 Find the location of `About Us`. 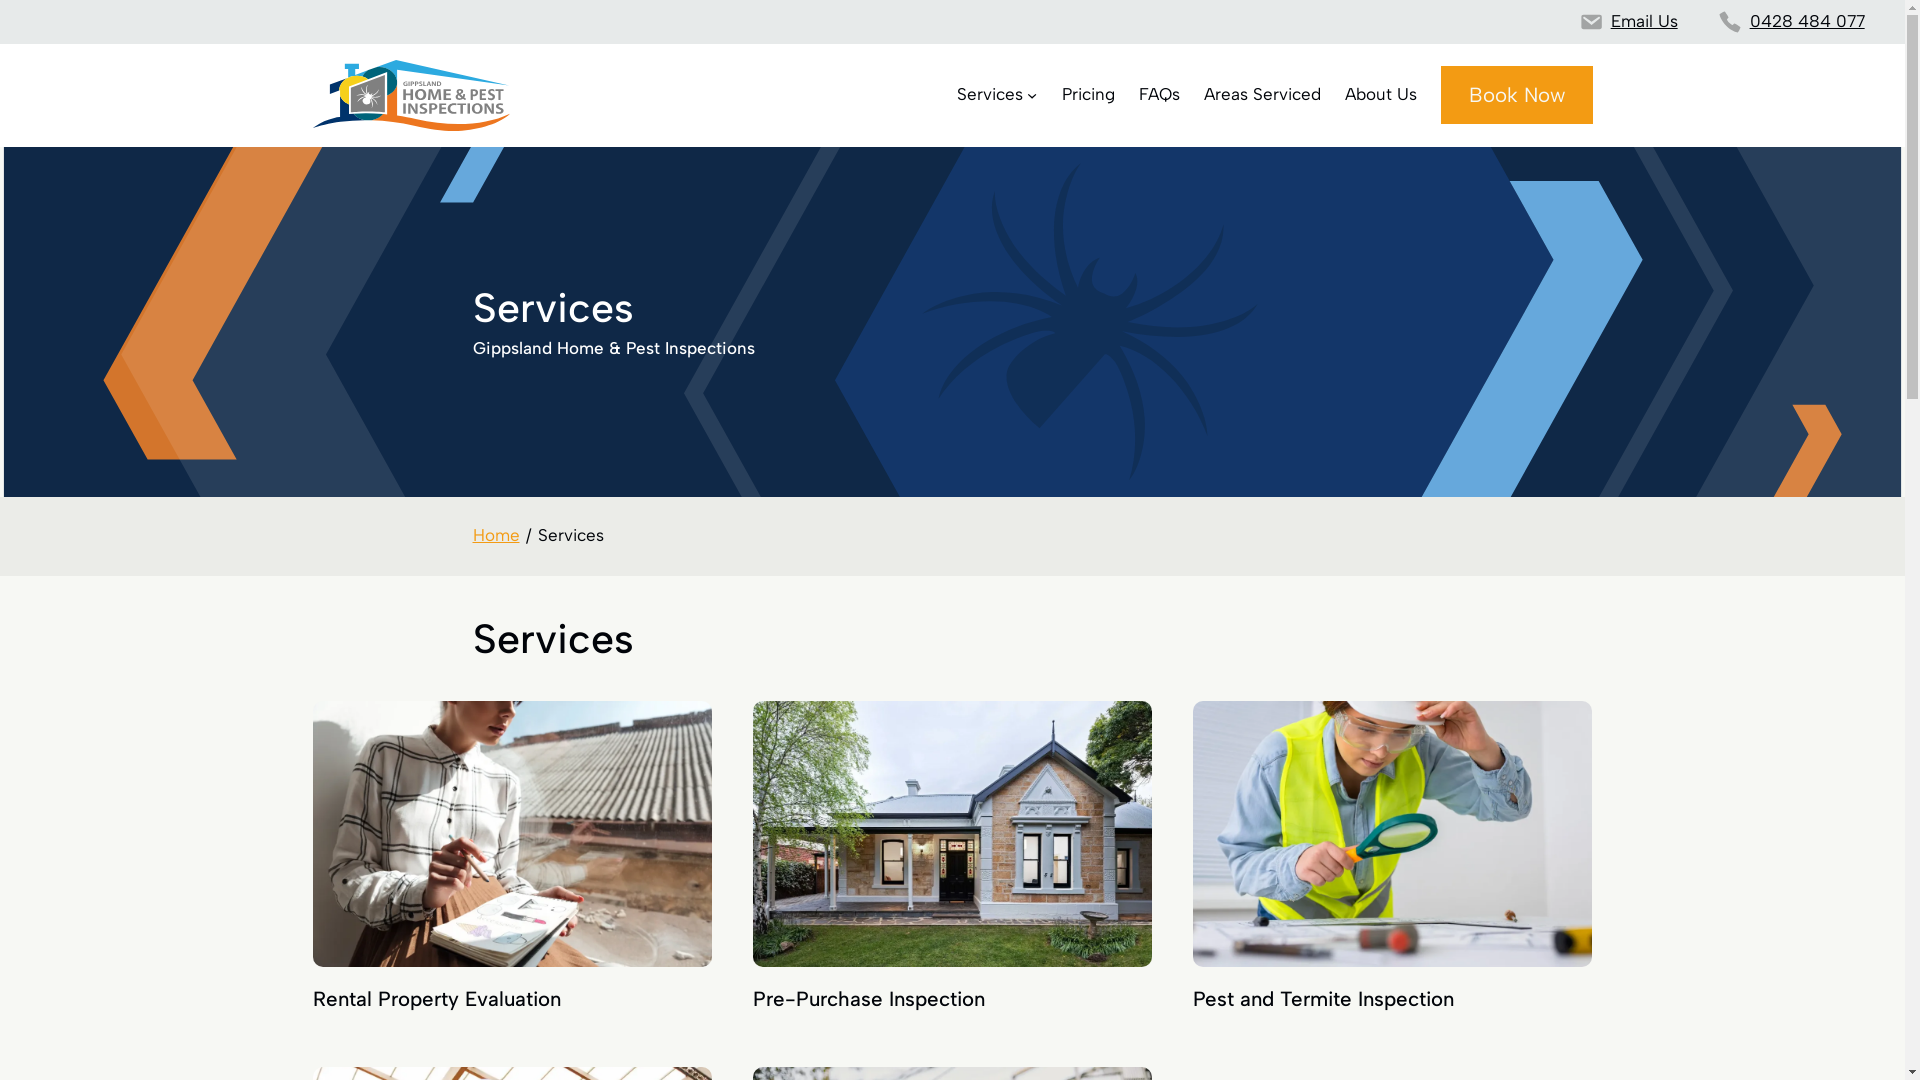

About Us is located at coordinates (1381, 95).